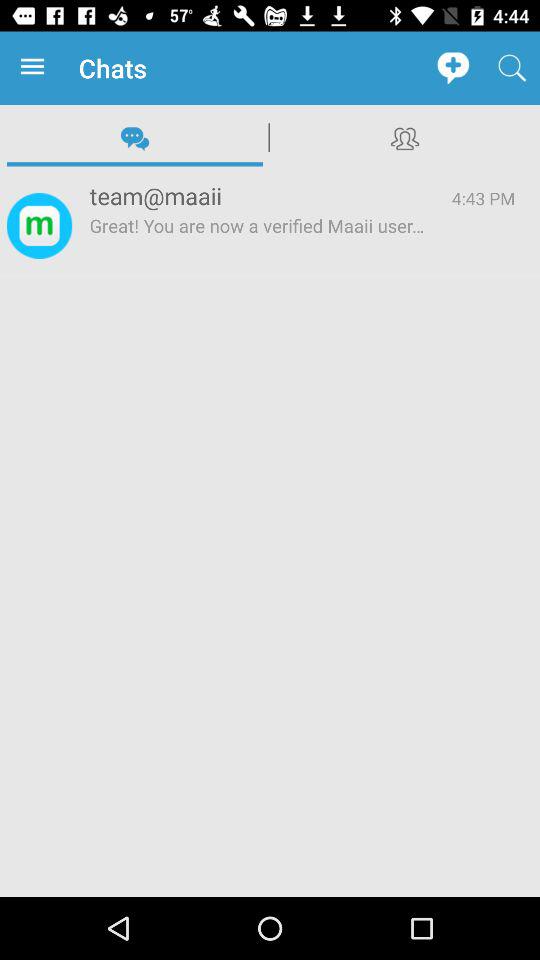 Image resolution: width=540 pixels, height=960 pixels. Describe the element at coordinates (258, 245) in the screenshot. I see `click icon below team@maaii` at that location.